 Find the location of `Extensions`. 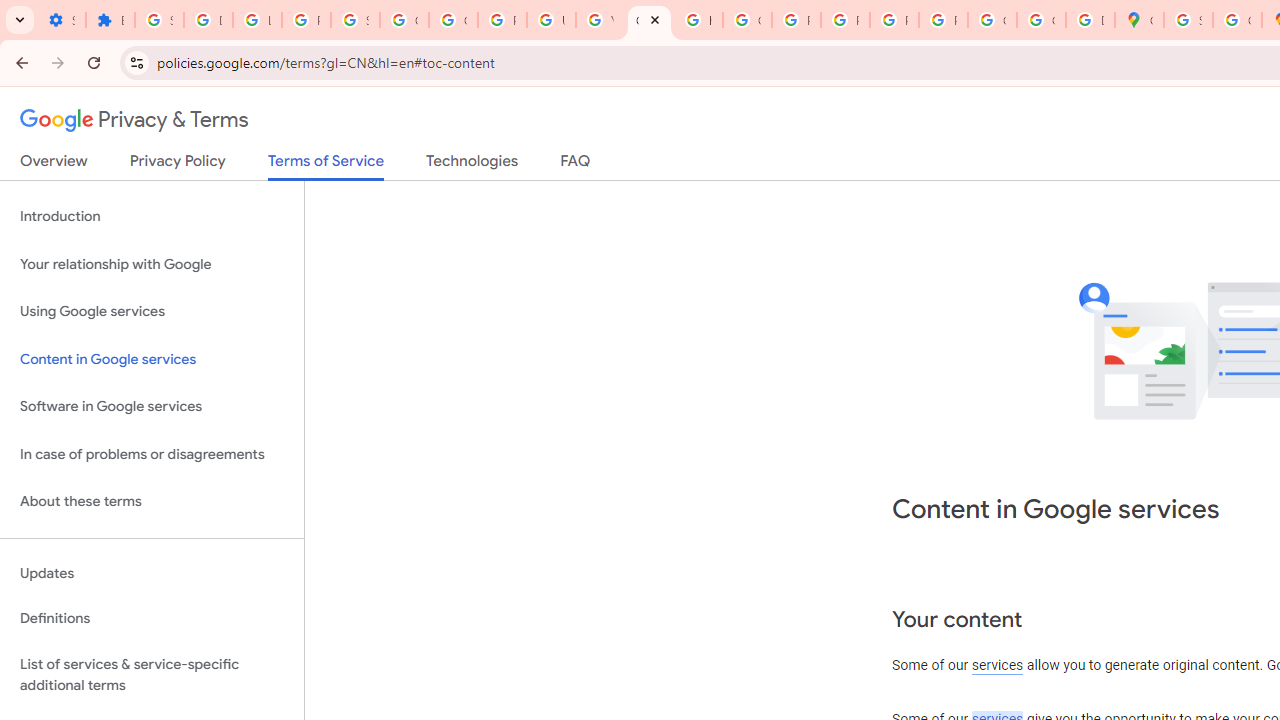

Extensions is located at coordinates (110, 20).